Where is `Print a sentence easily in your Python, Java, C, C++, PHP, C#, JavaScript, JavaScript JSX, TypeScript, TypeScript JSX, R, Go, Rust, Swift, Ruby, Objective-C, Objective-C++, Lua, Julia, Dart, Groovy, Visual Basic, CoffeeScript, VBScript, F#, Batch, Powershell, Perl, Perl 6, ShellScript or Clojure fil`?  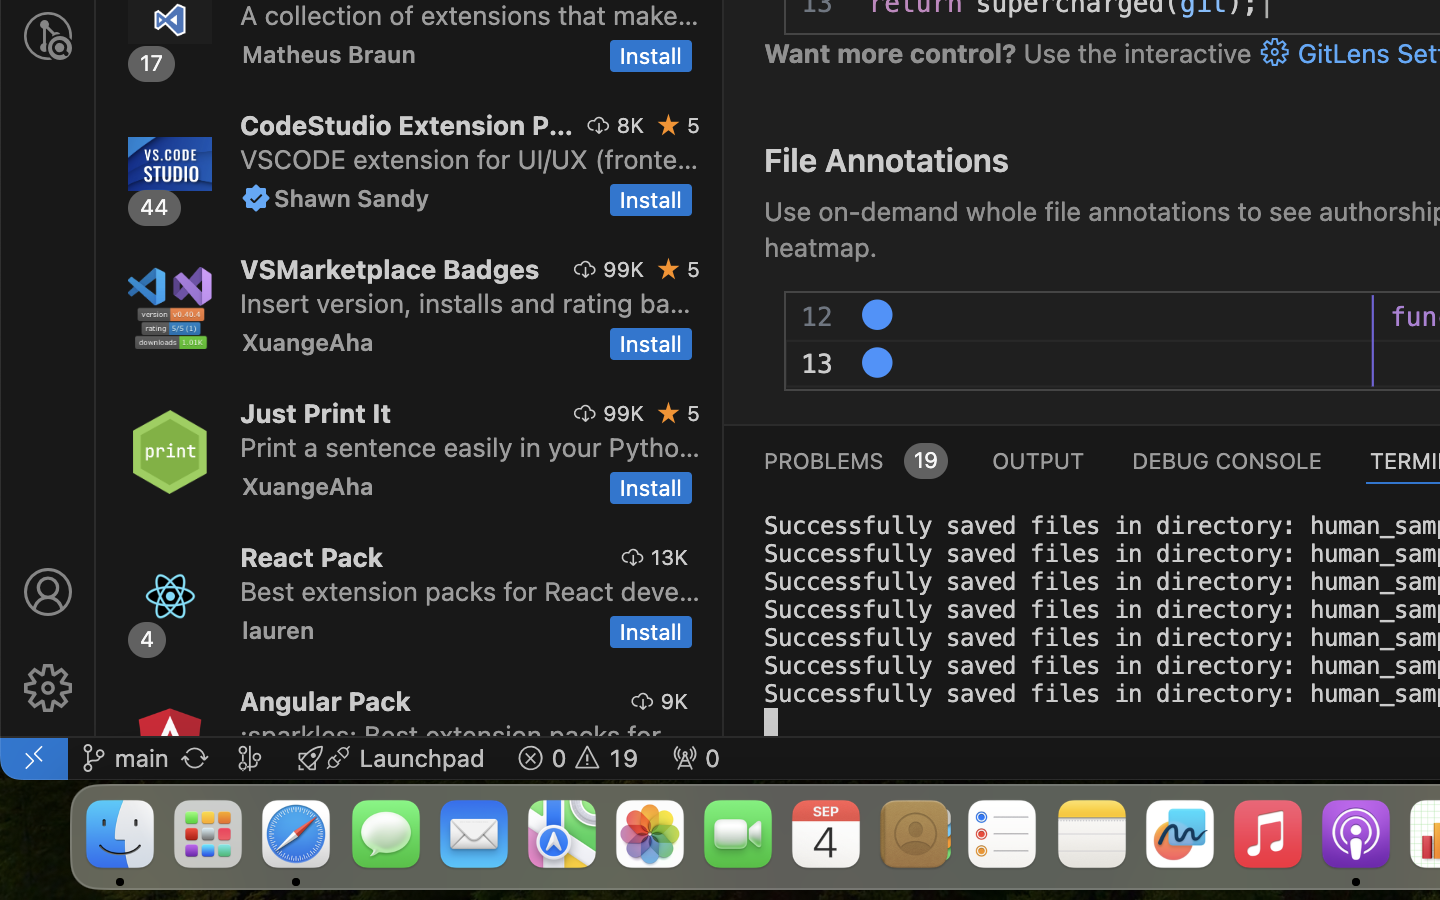
Print a sentence easily in your Python, Java, C, C++, PHP, C#, JavaScript, JavaScript JSX, TypeScript, TypeScript JSX, R, Go, Rust, Swift, Ruby, Objective-C, Objective-C++, Lua, Julia, Dart, Groovy, Visual Basic, CoffeeScript, VBScript, F#, Batch, Powershell, Perl, Perl 6, ShellScript or Clojure fil is located at coordinates (470, 447).